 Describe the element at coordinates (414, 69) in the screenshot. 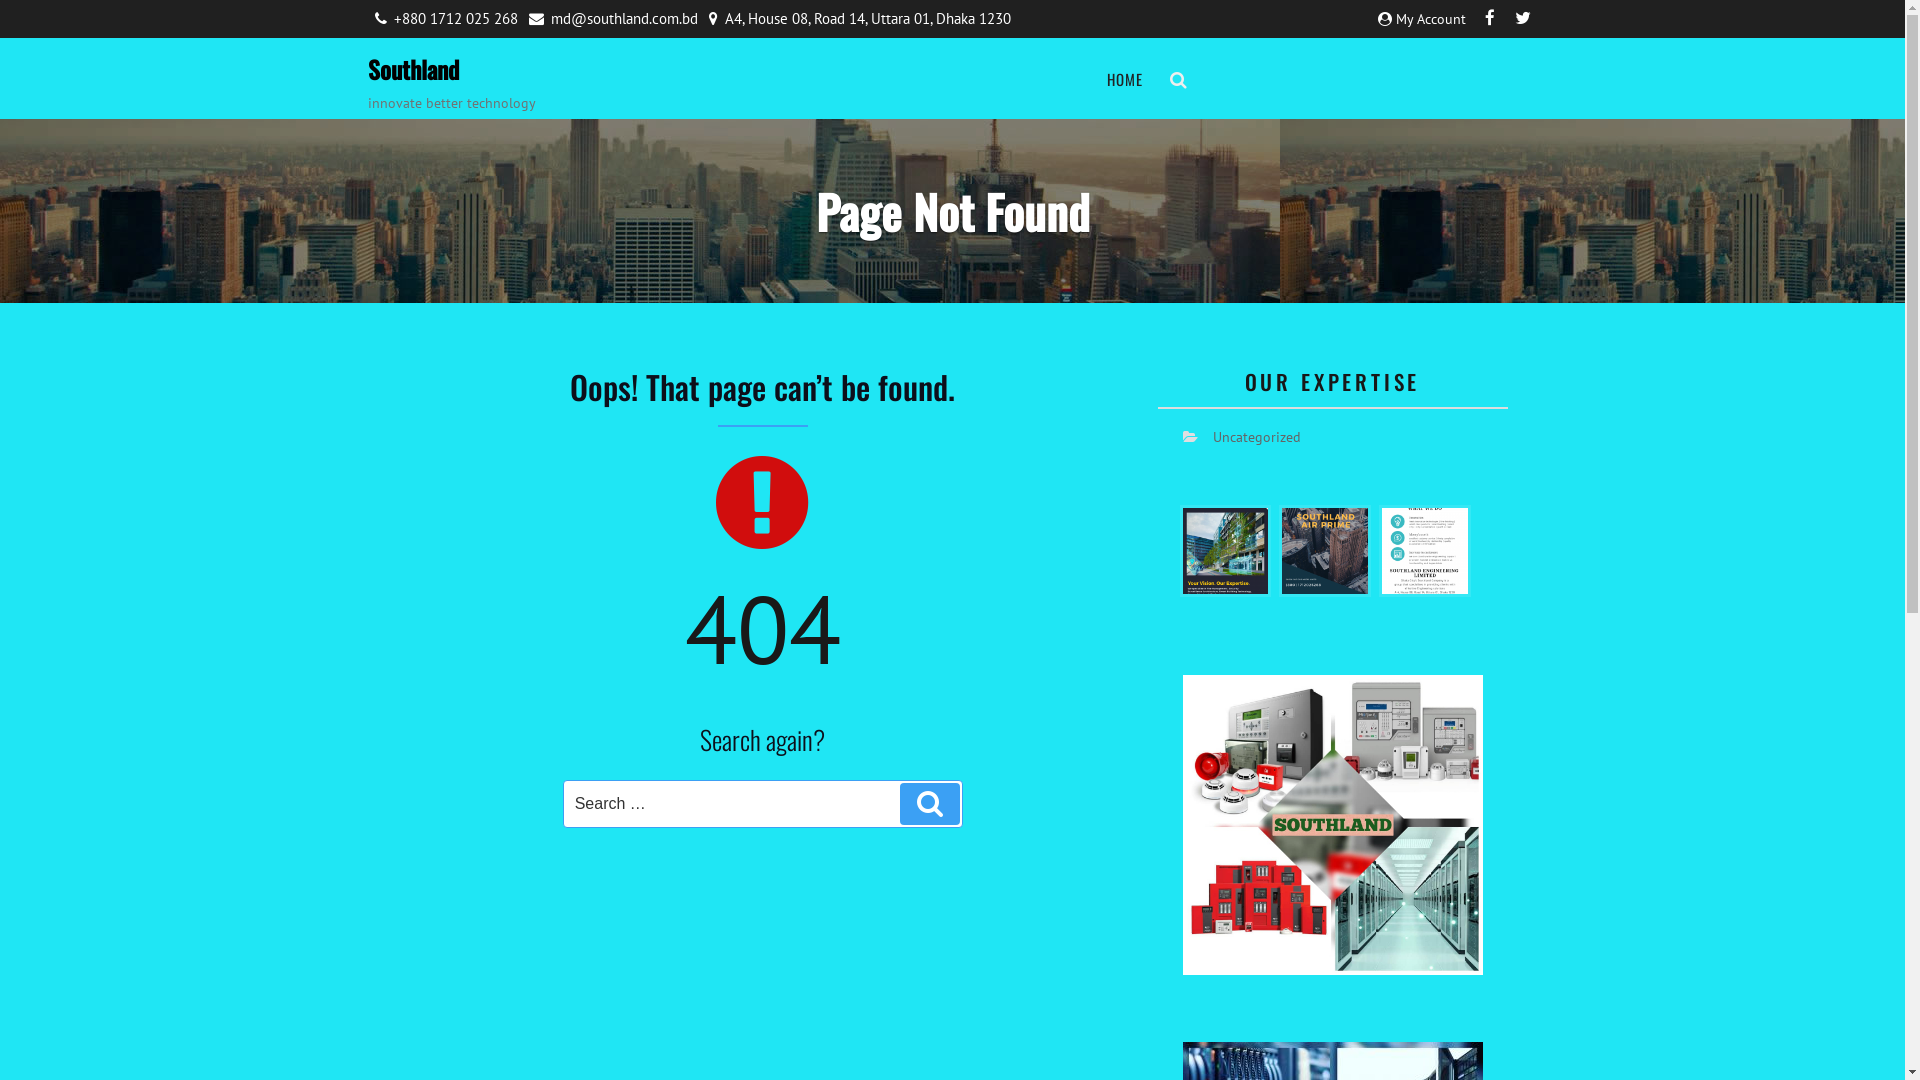

I see `Southland` at that location.